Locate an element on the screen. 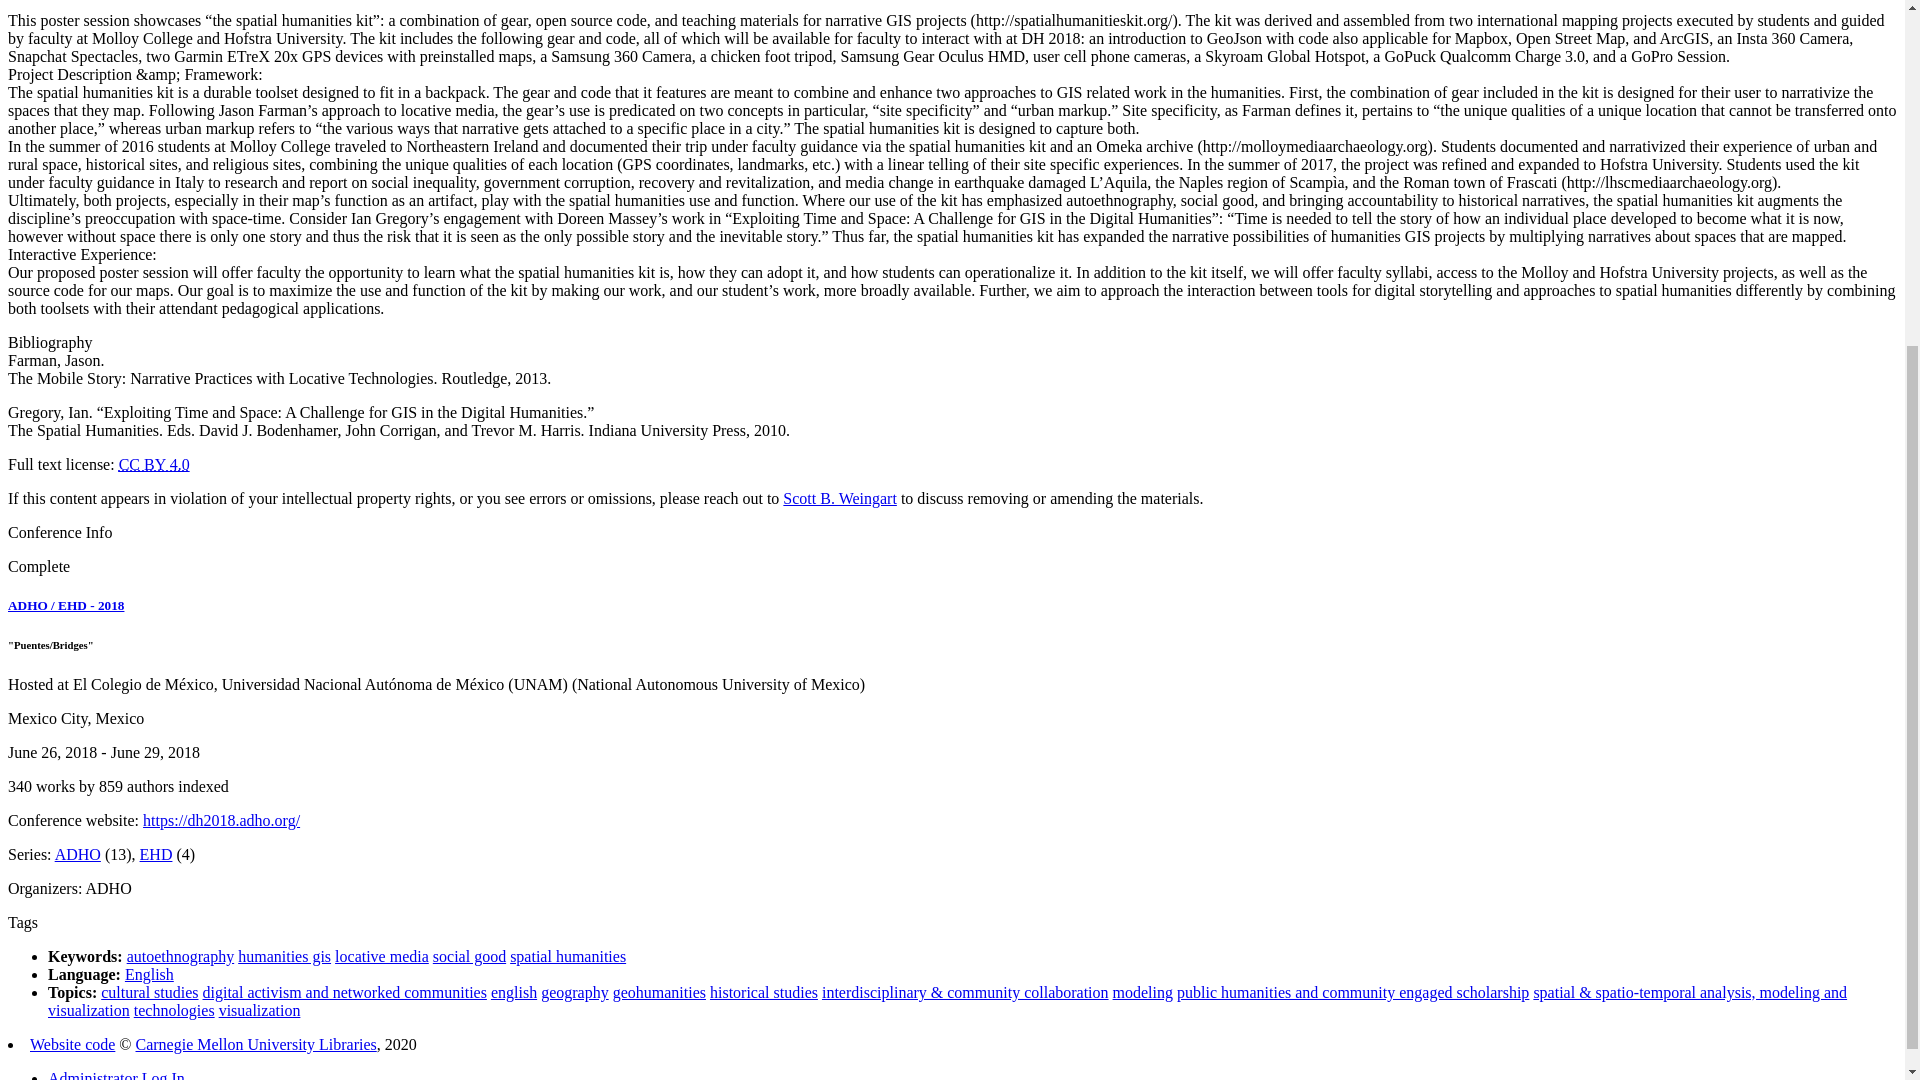 Image resolution: width=1920 pixels, height=1080 pixels. public humanities and community engaged scholarship is located at coordinates (1352, 992).